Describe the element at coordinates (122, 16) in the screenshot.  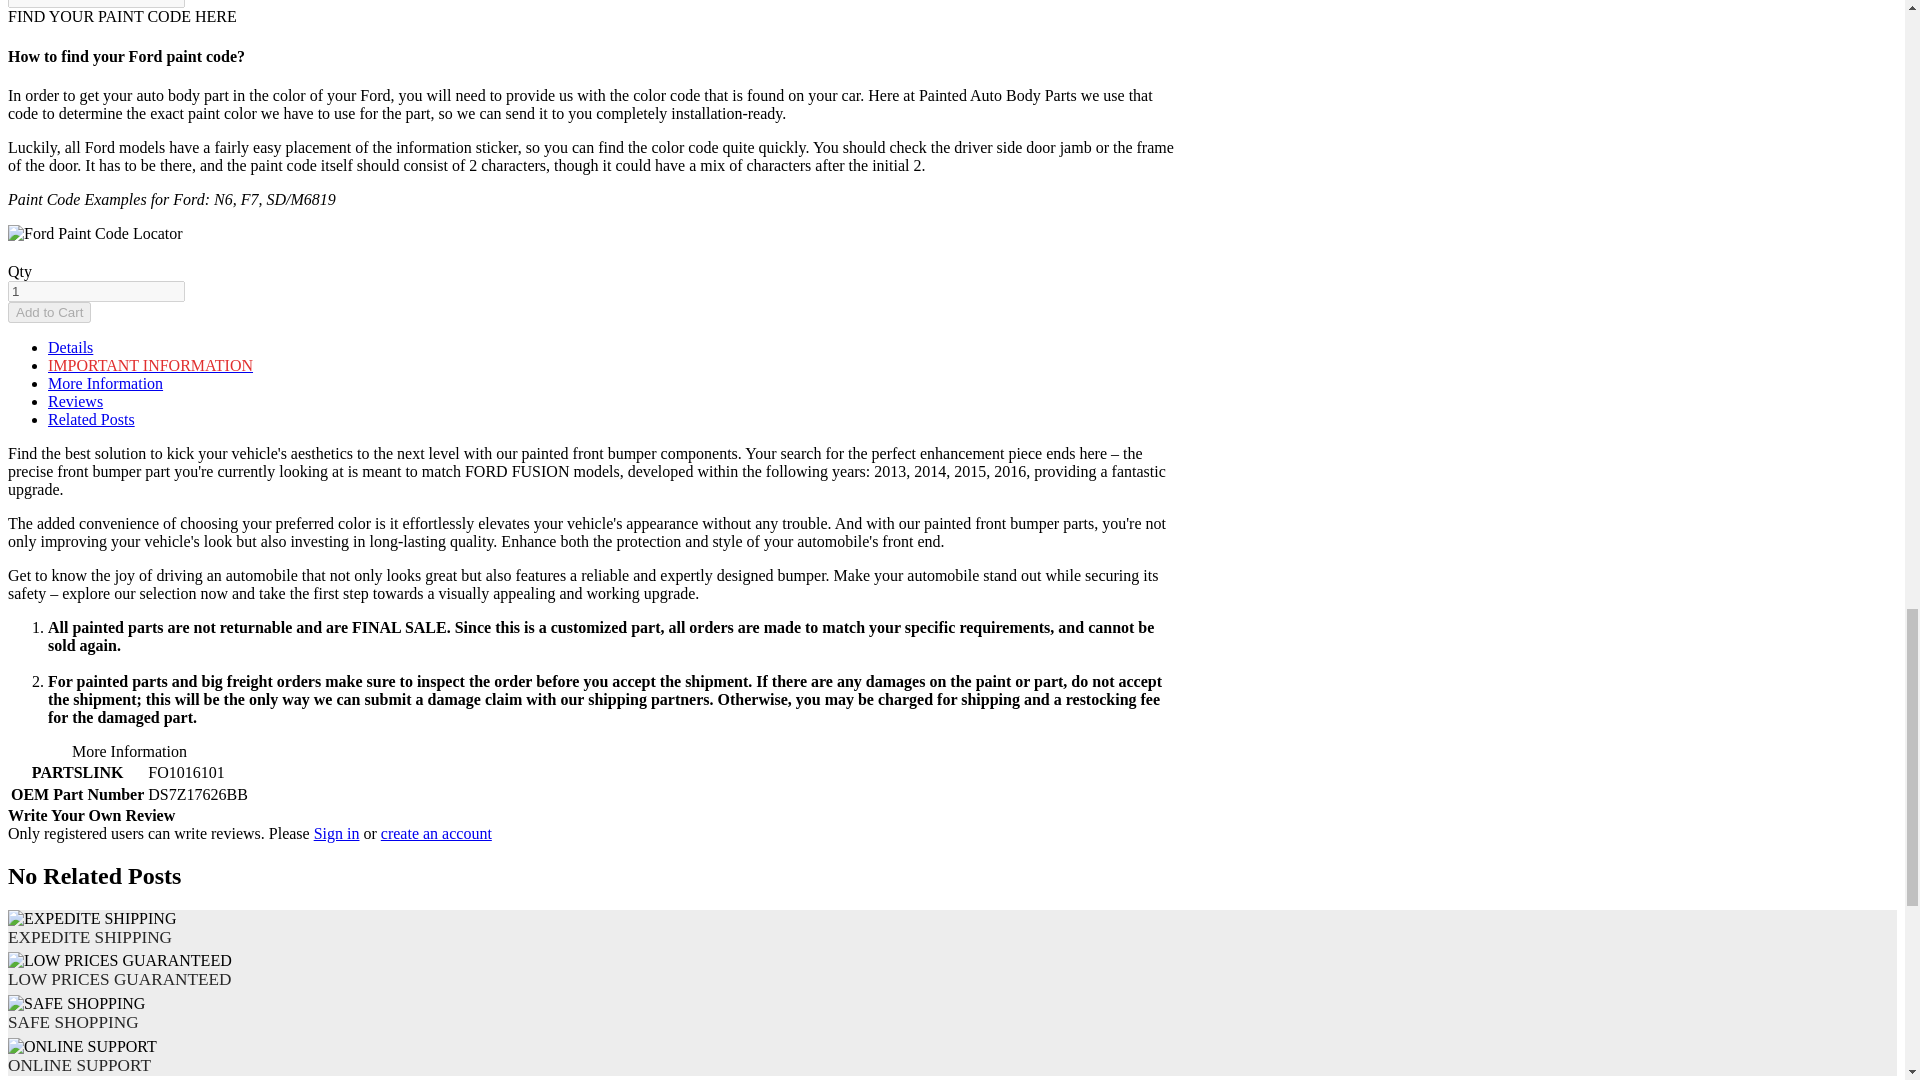
I see `Paint Code Locator` at that location.